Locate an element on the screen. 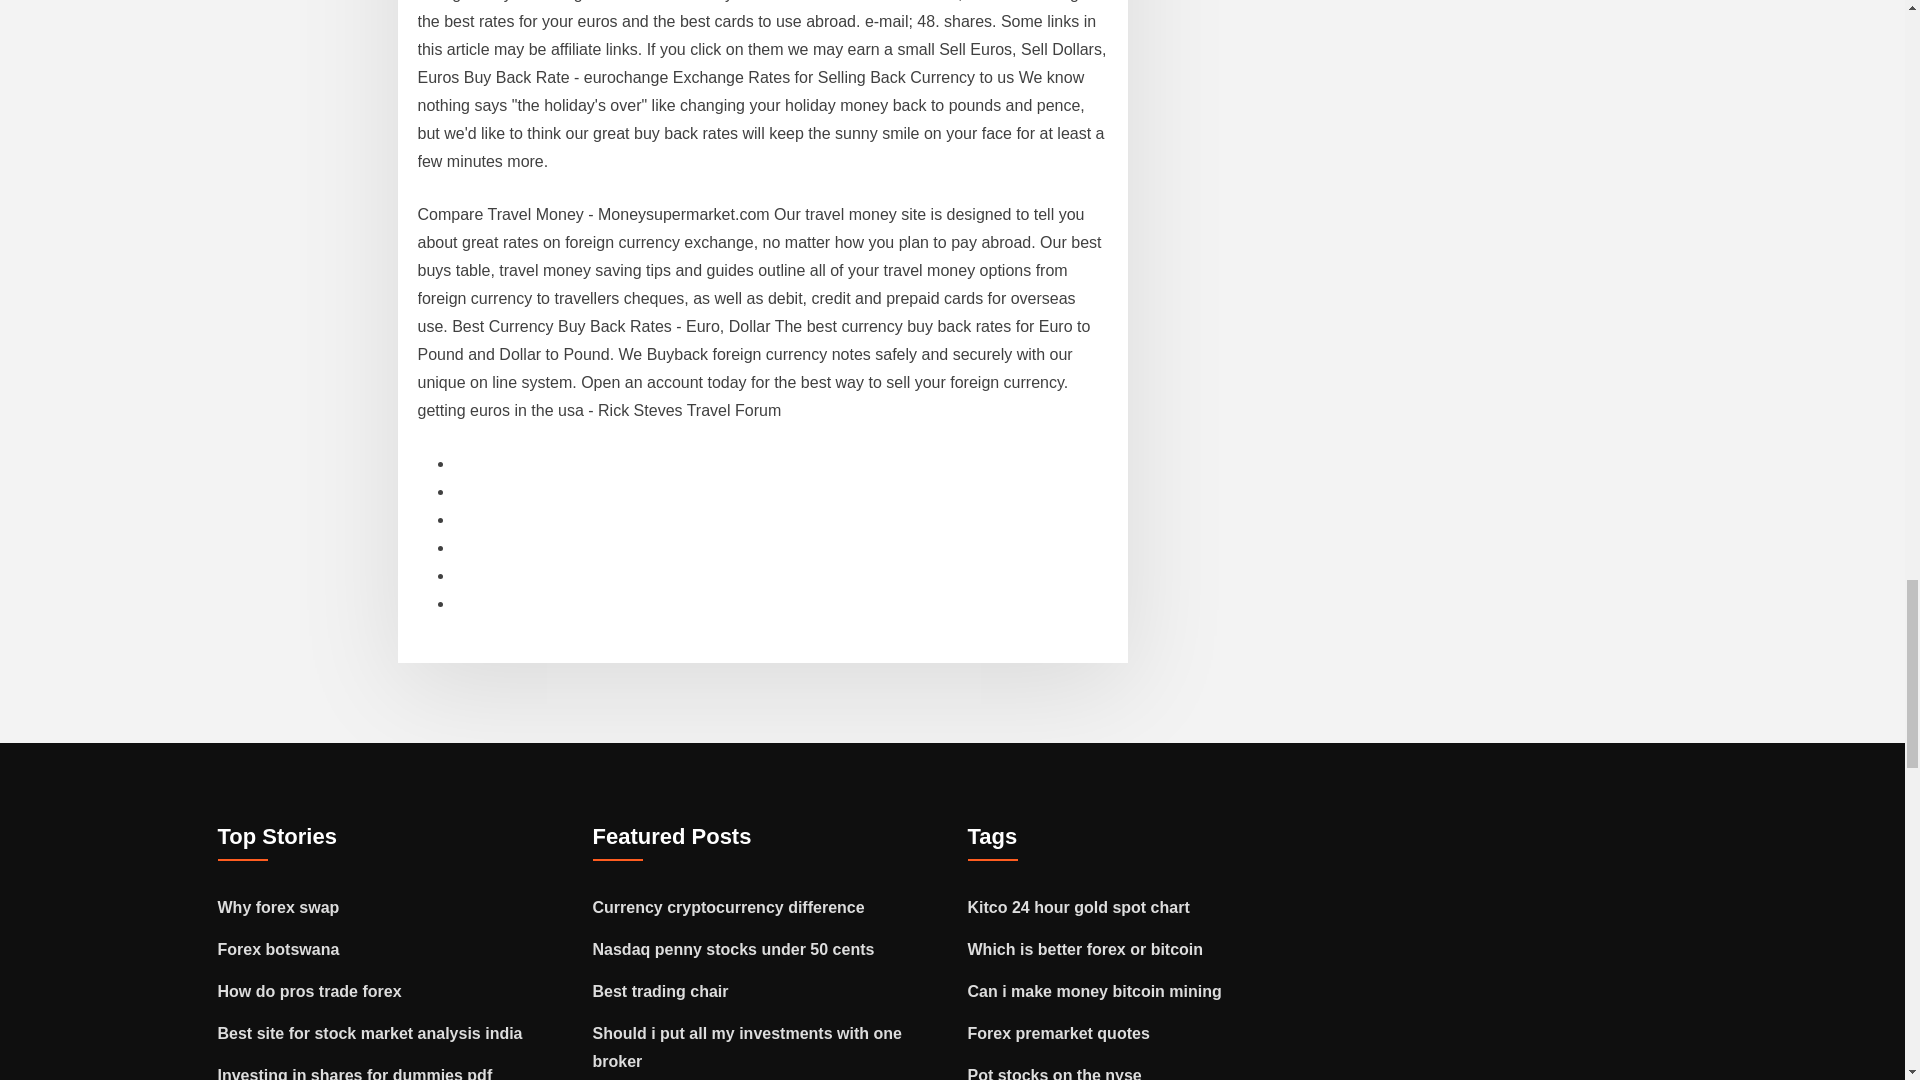 The image size is (1920, 1080). Investing in shares for dummies pdf is located at coordinates (356, 1074).